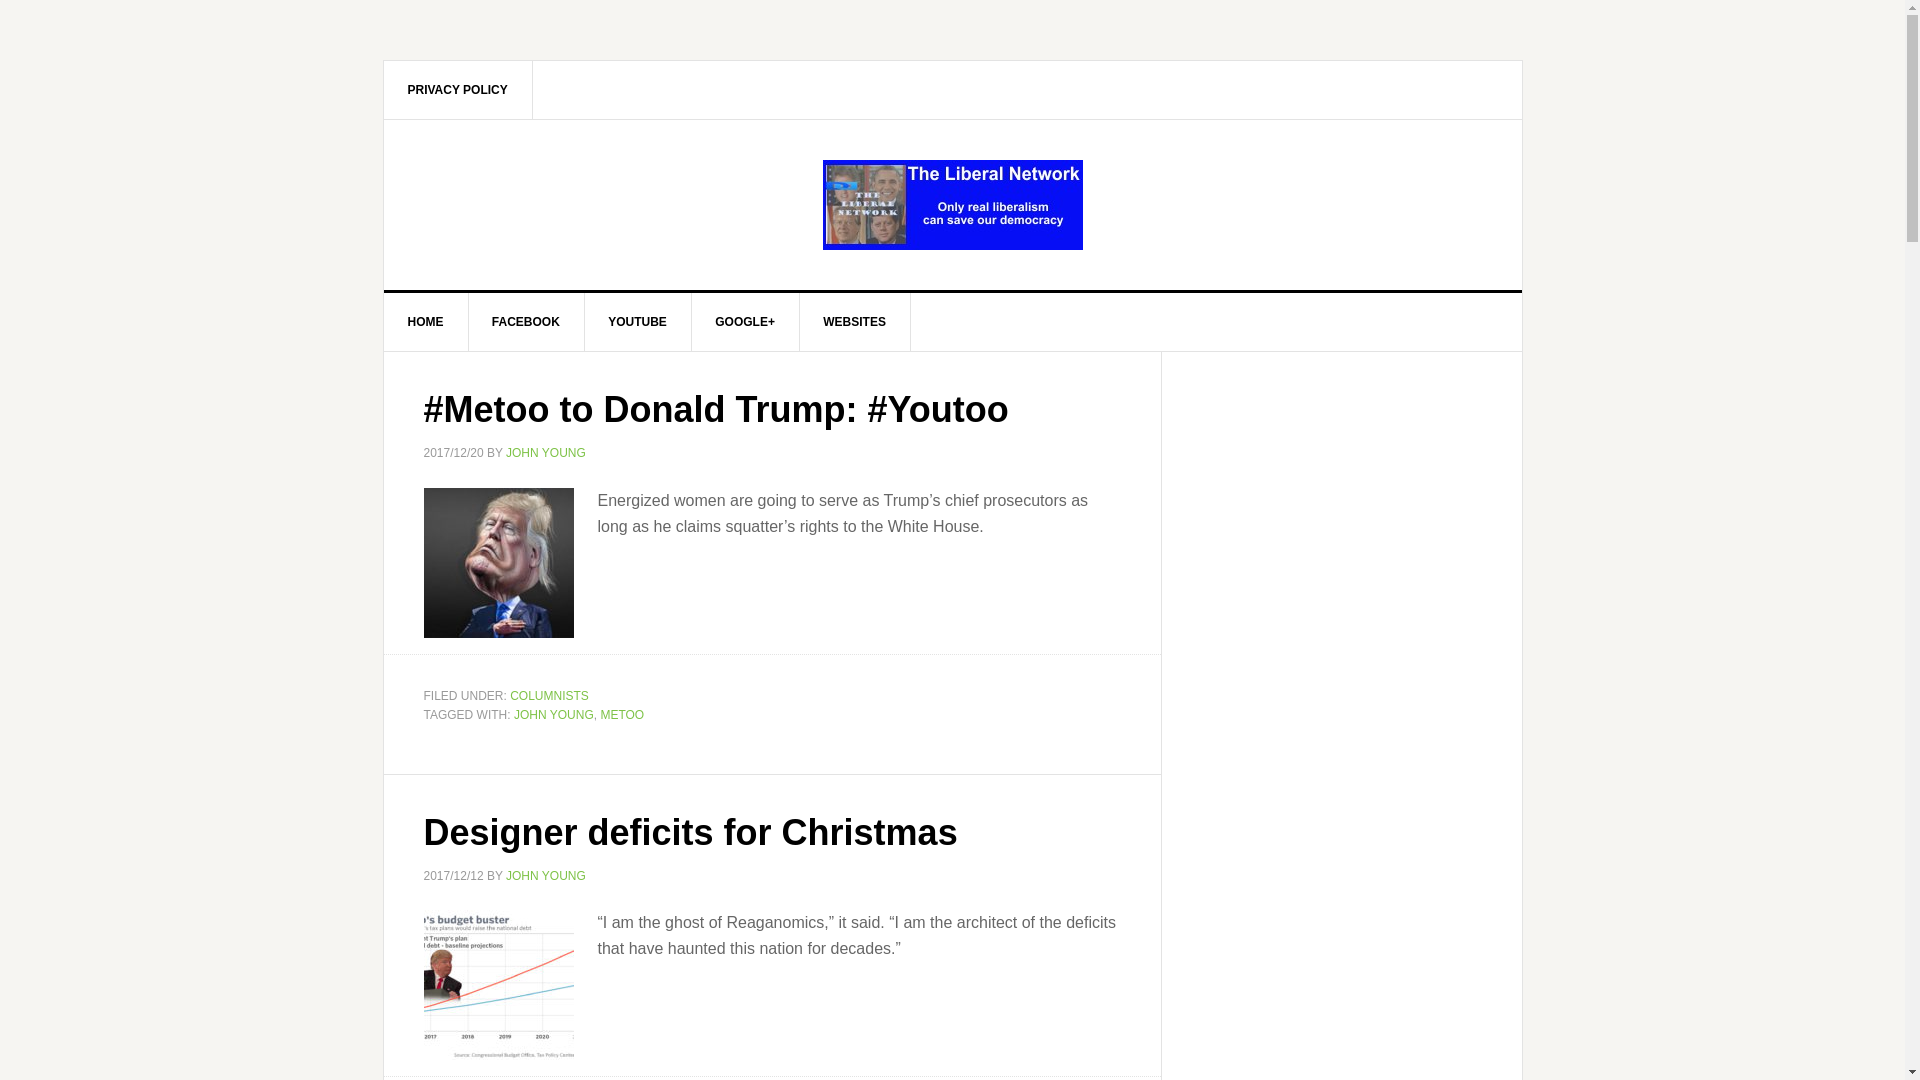 Image resolution: width=1920 pixels, height=1080 pixels. I want to click on JOHN YOUNG, so click(546, 875).